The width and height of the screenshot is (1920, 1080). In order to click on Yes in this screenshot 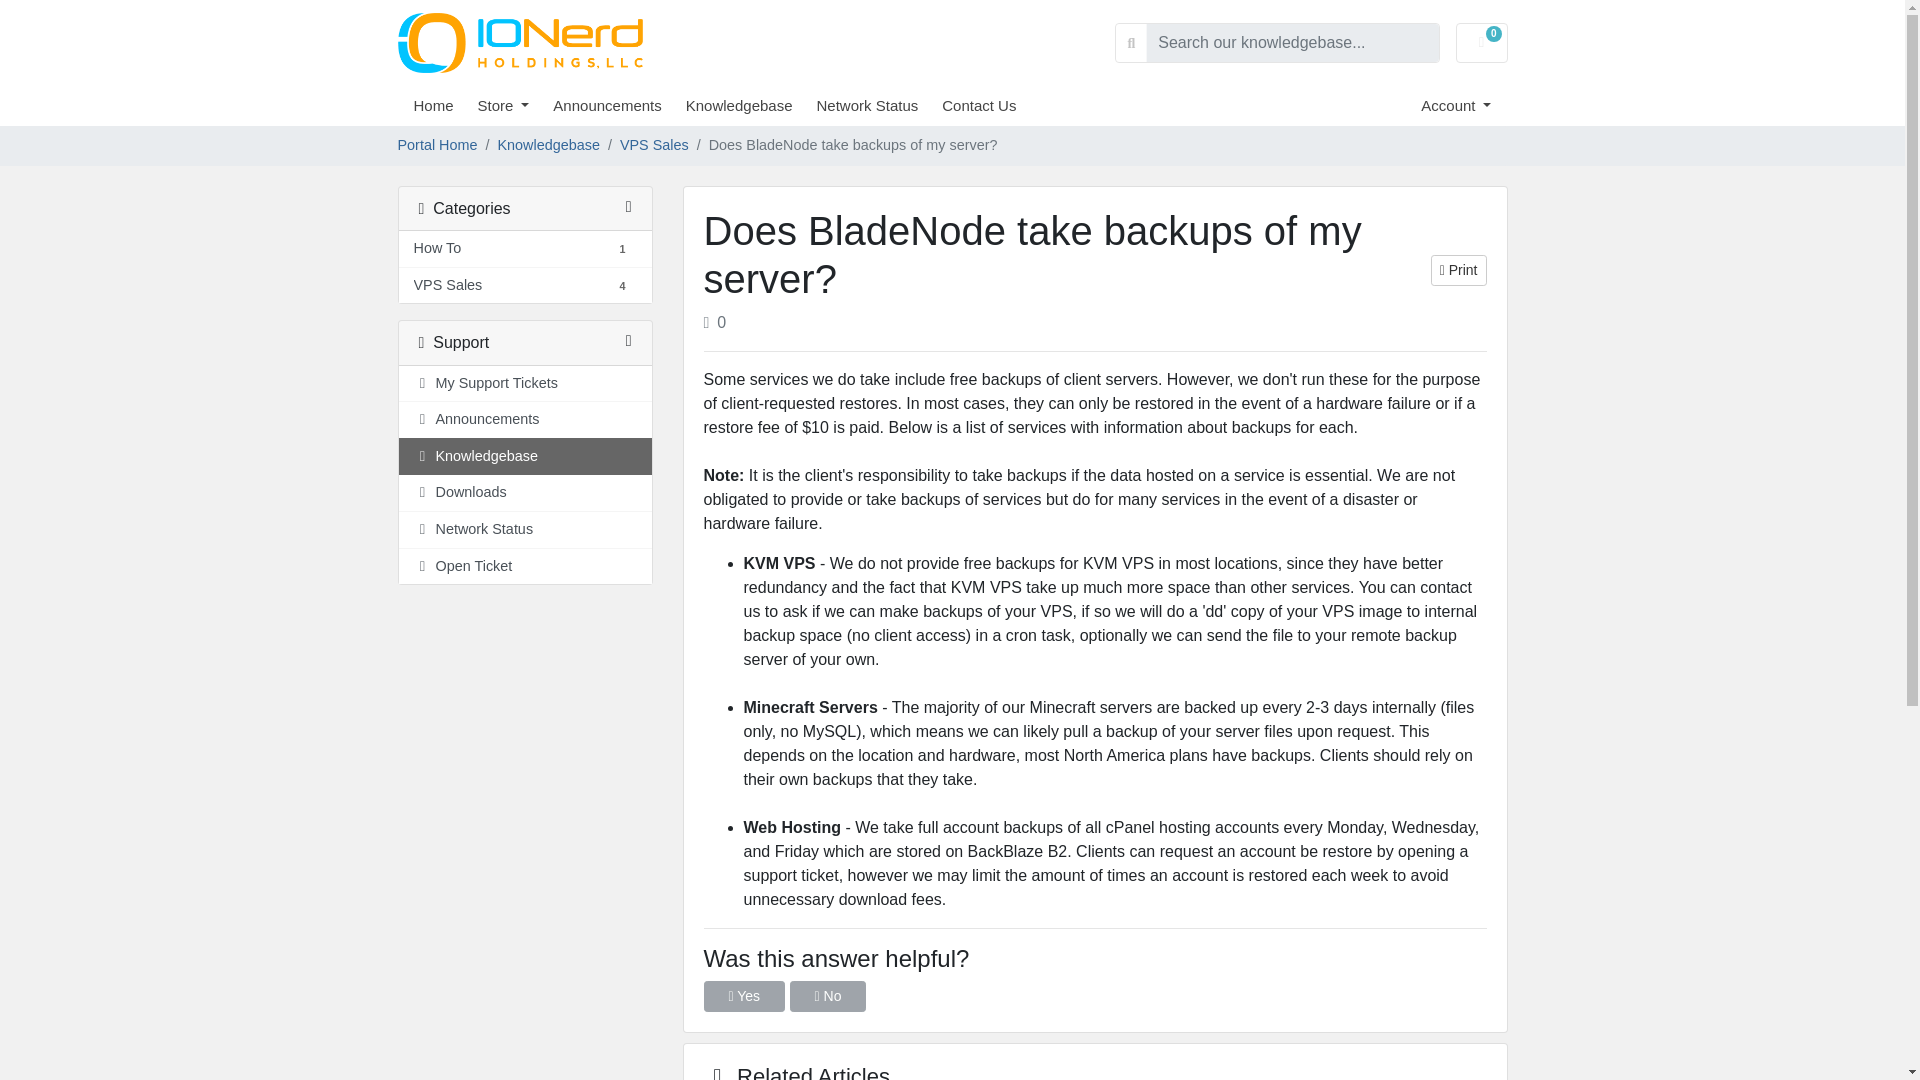, I will do `click(744, 996)`.